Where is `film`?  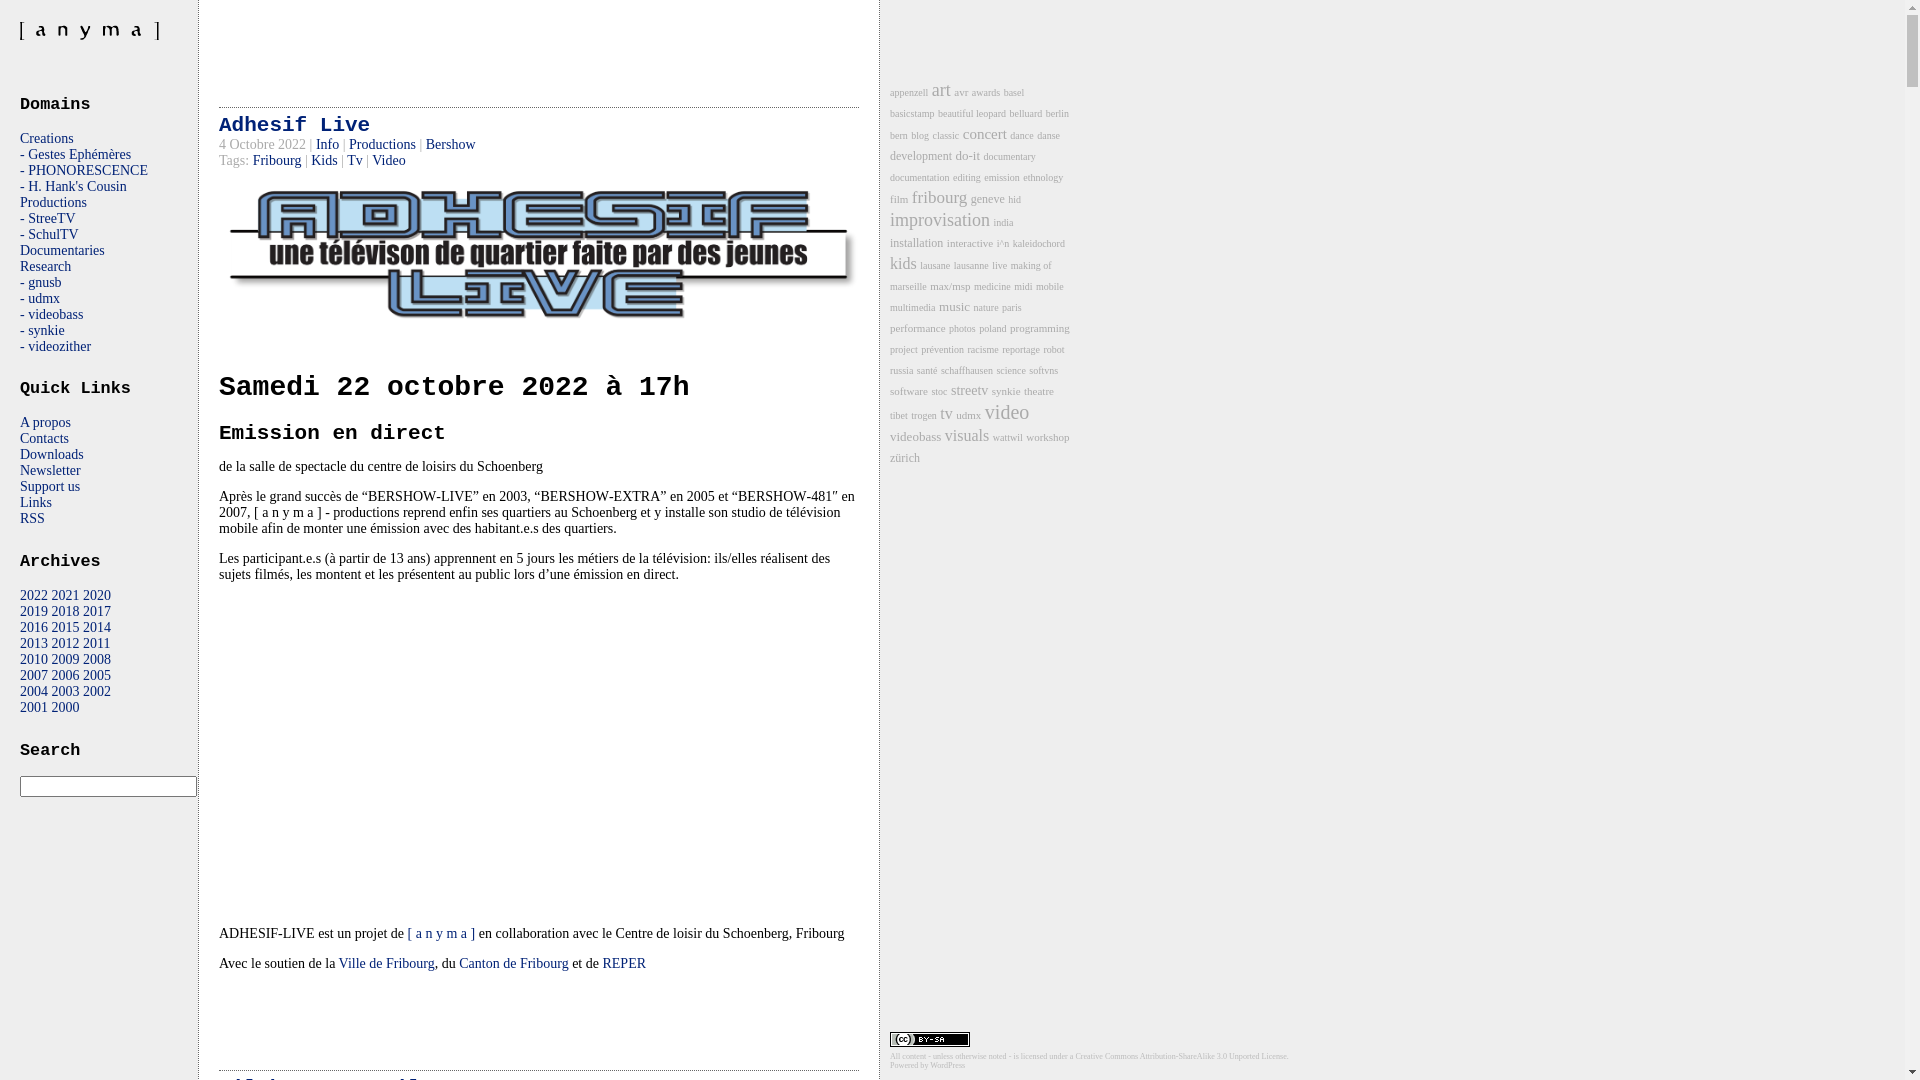
film is located at coordinates (899, 199).